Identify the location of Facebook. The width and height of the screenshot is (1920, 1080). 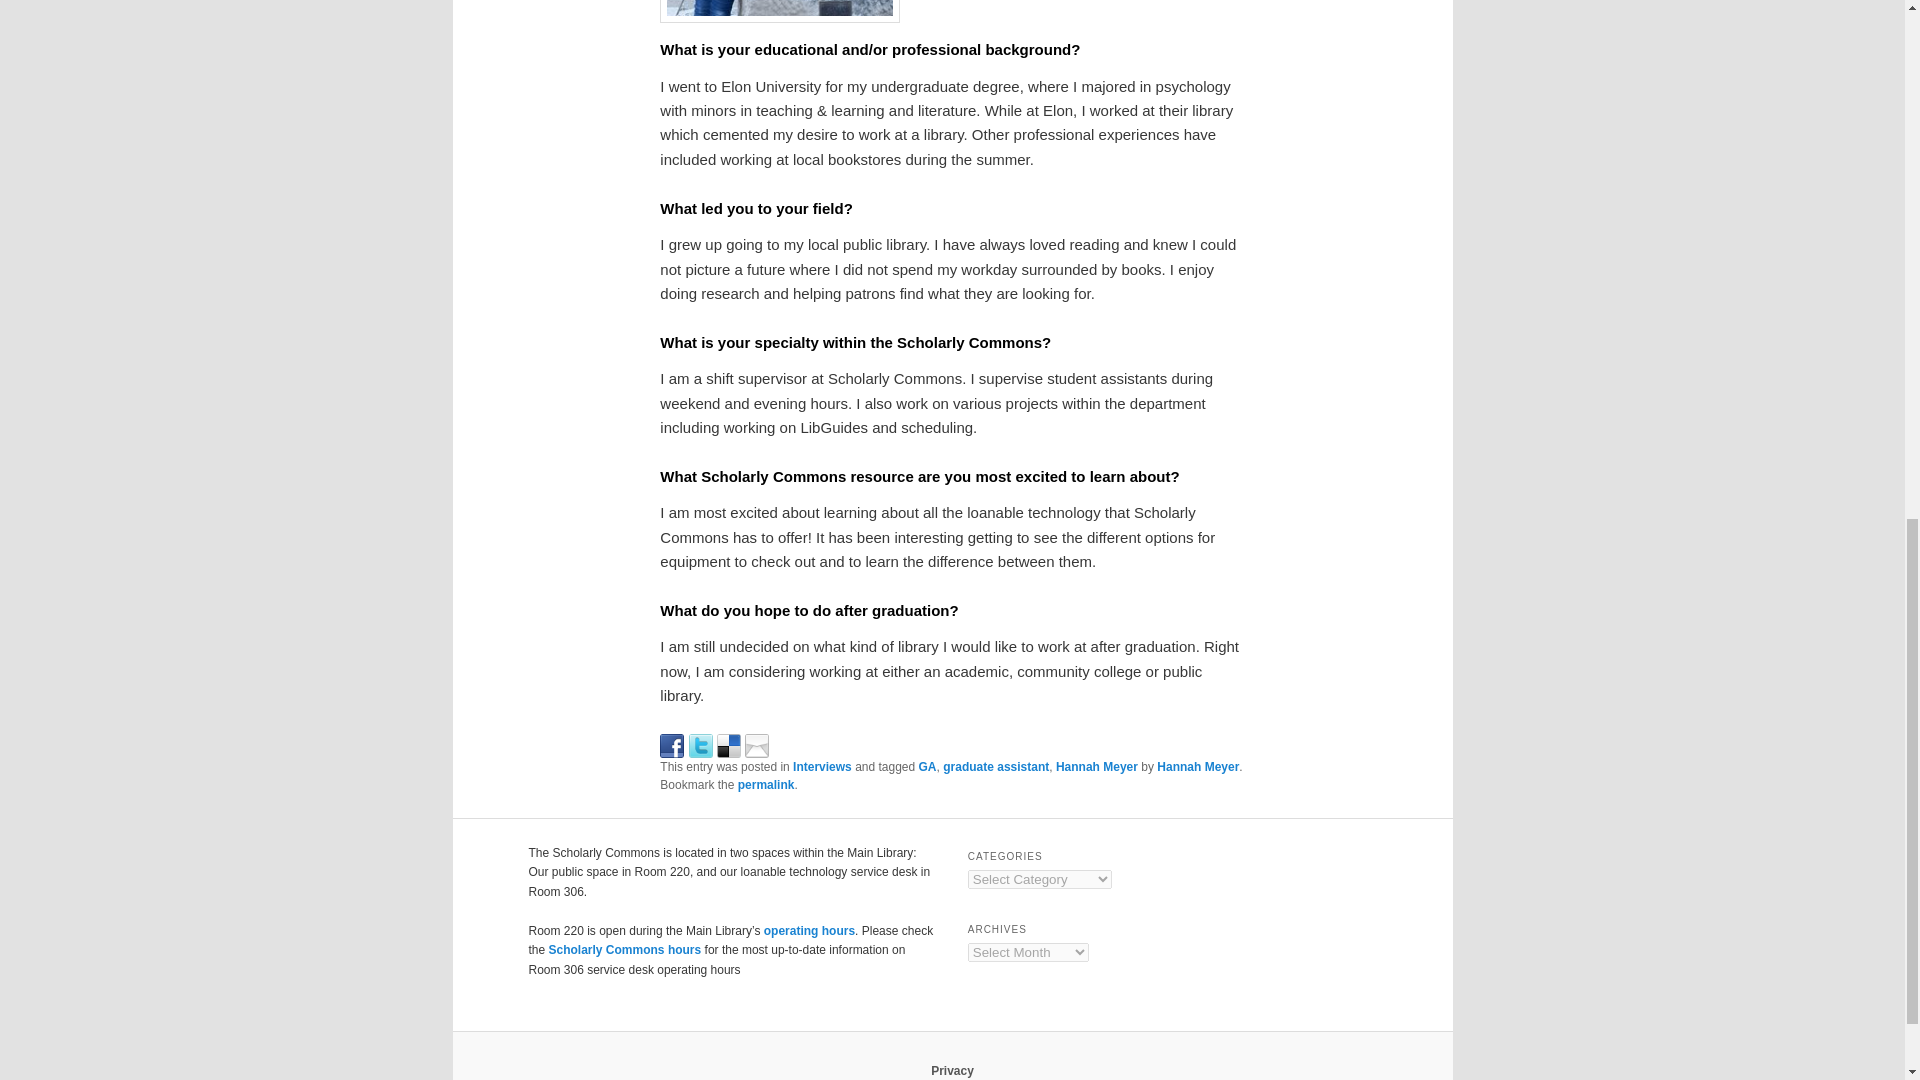
(672, 744).